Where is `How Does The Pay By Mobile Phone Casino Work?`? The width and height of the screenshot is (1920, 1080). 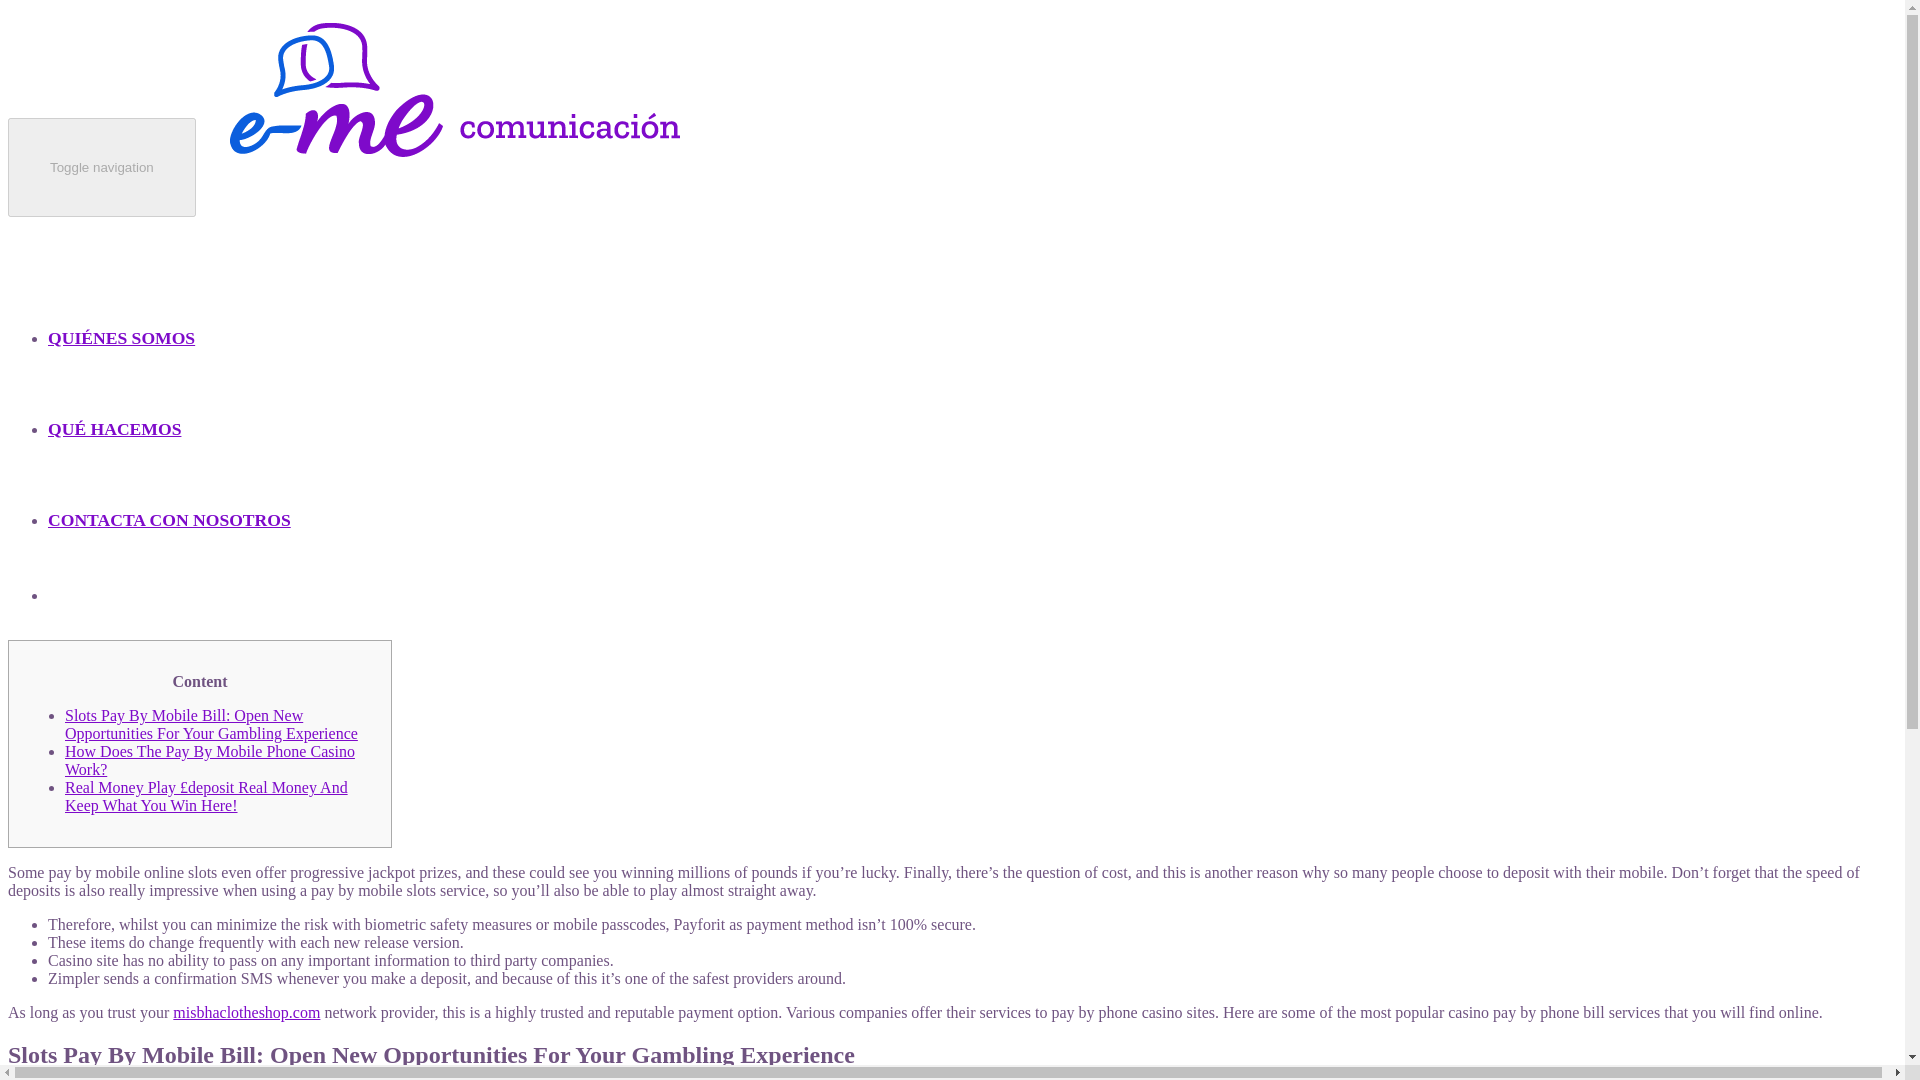 How Does The Pay By Mobile Phone Casino Work? is located at coordinates (210, 760).